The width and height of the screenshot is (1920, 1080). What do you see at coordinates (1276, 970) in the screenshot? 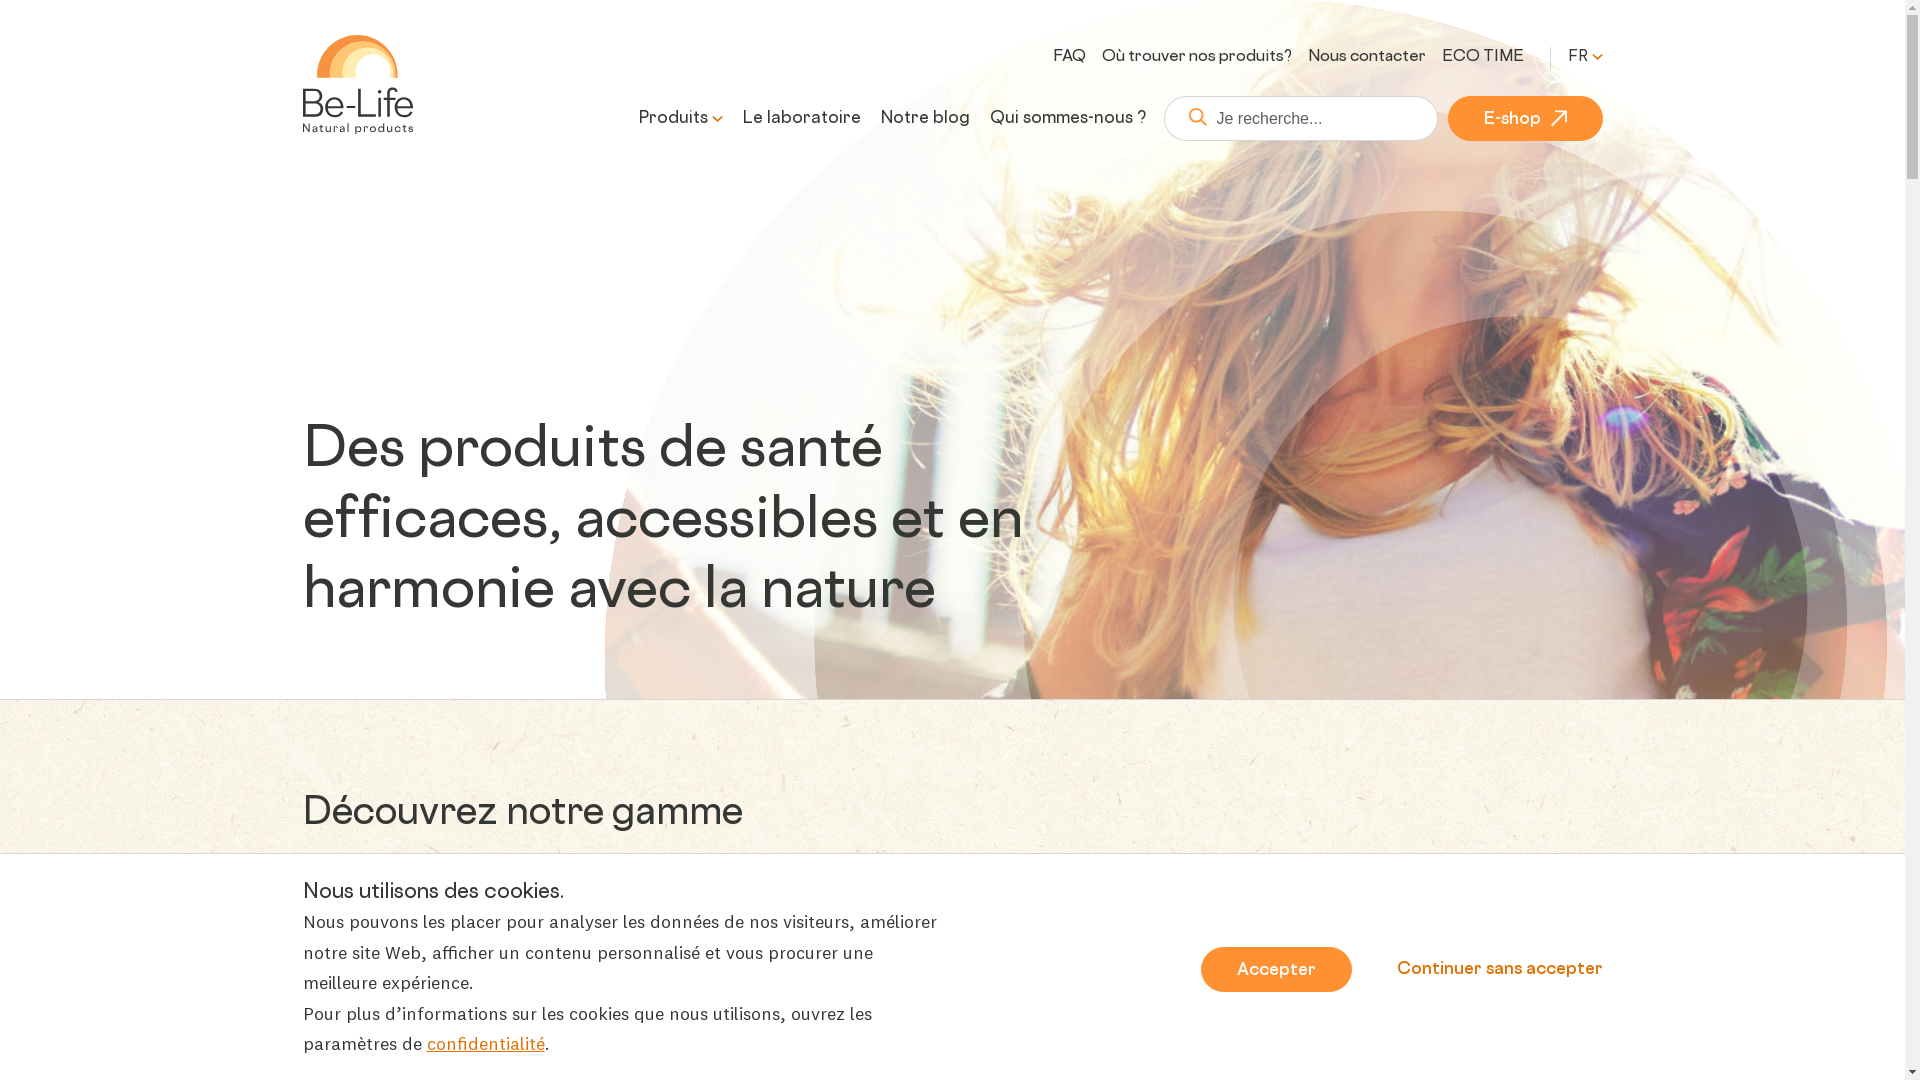
I see `Accepter` at bounding box center [1276, 970].